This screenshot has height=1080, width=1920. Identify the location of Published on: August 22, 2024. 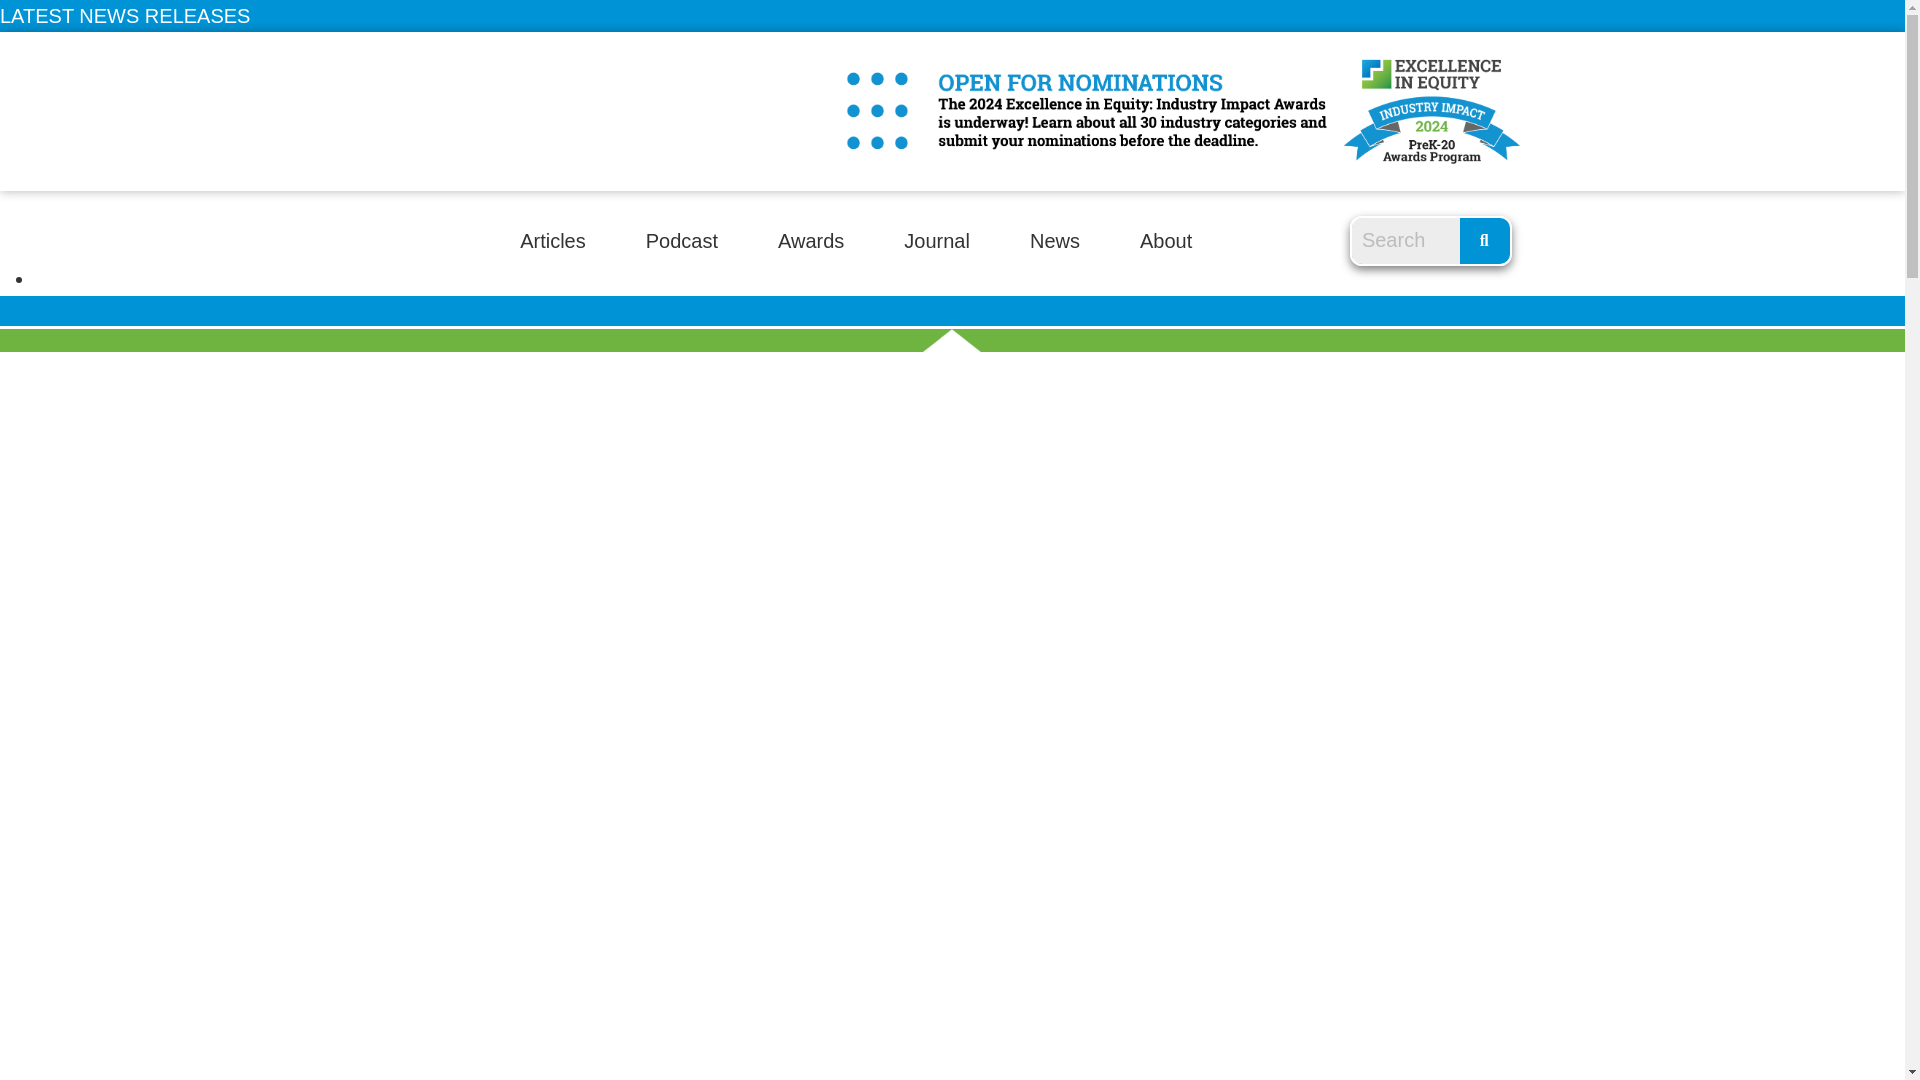
(74, 122).